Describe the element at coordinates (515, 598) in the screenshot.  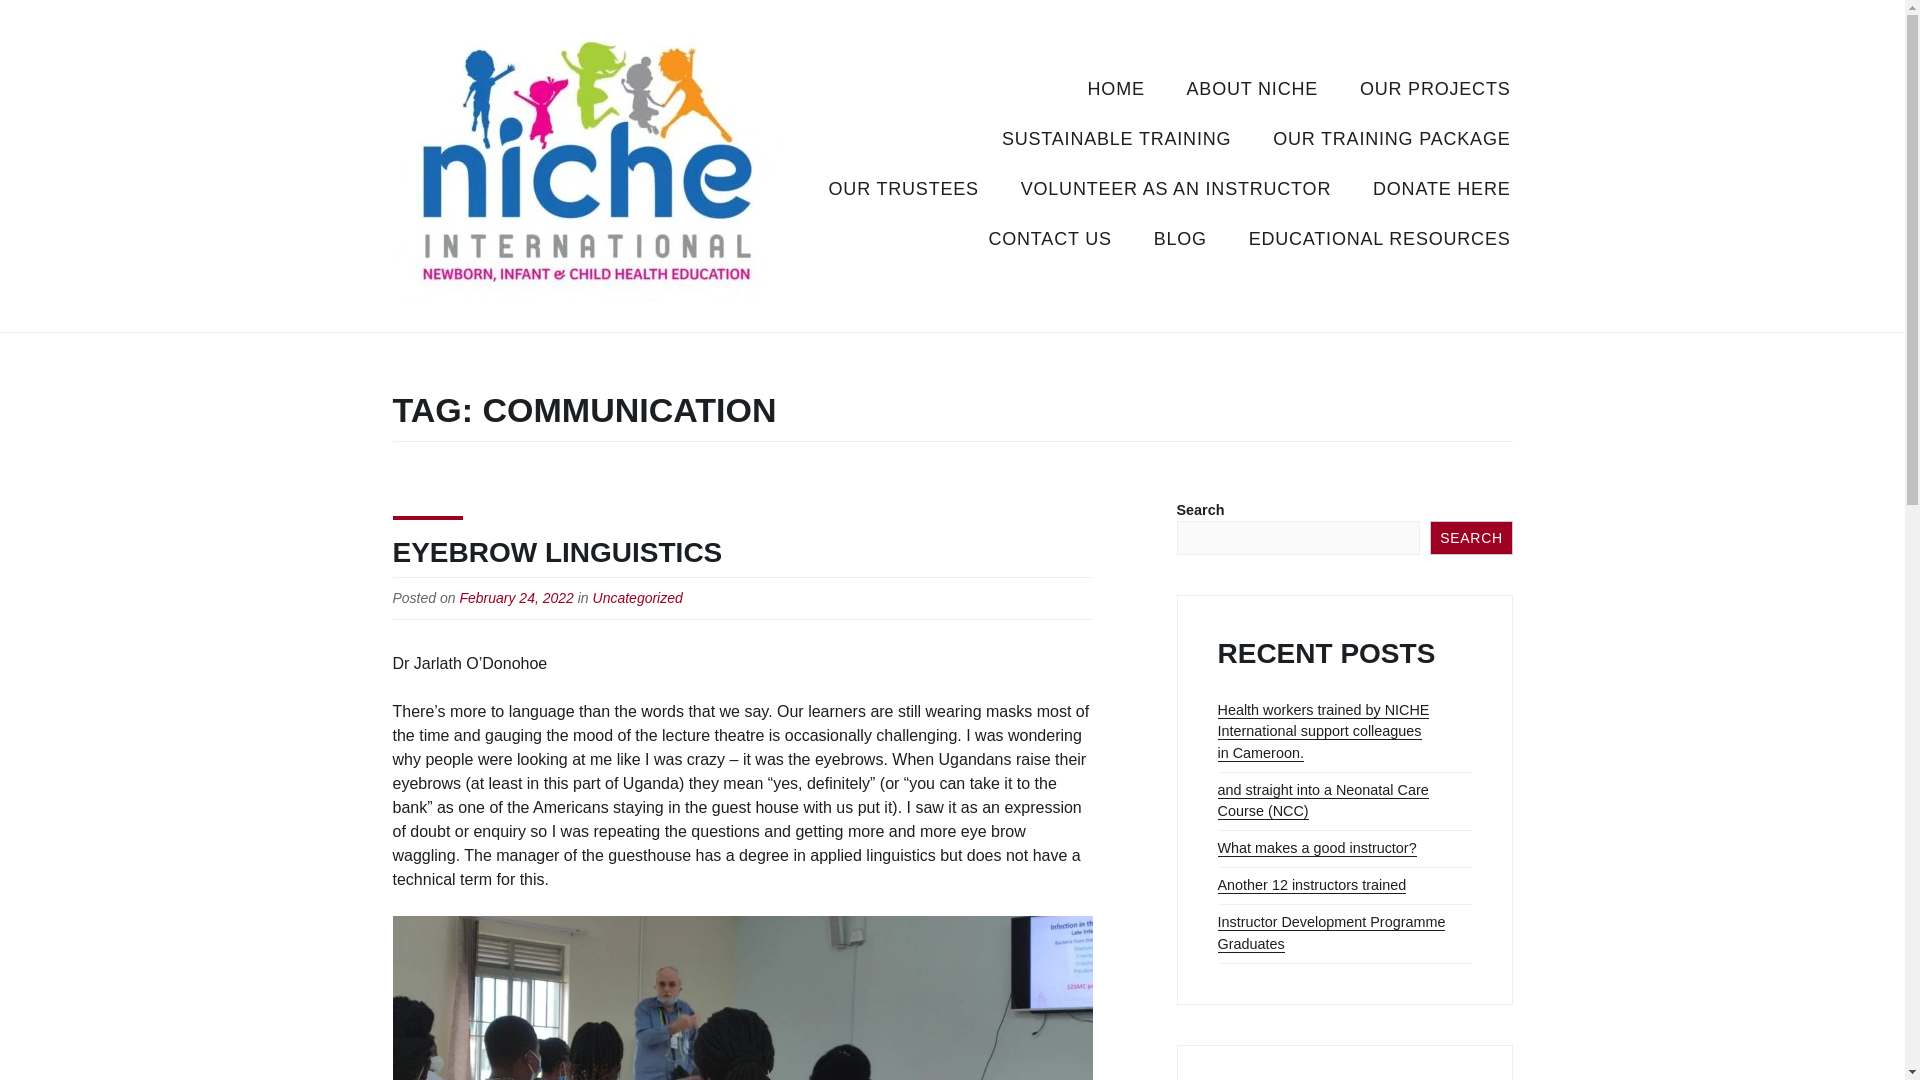
I see `February 24, 2022` at that location.